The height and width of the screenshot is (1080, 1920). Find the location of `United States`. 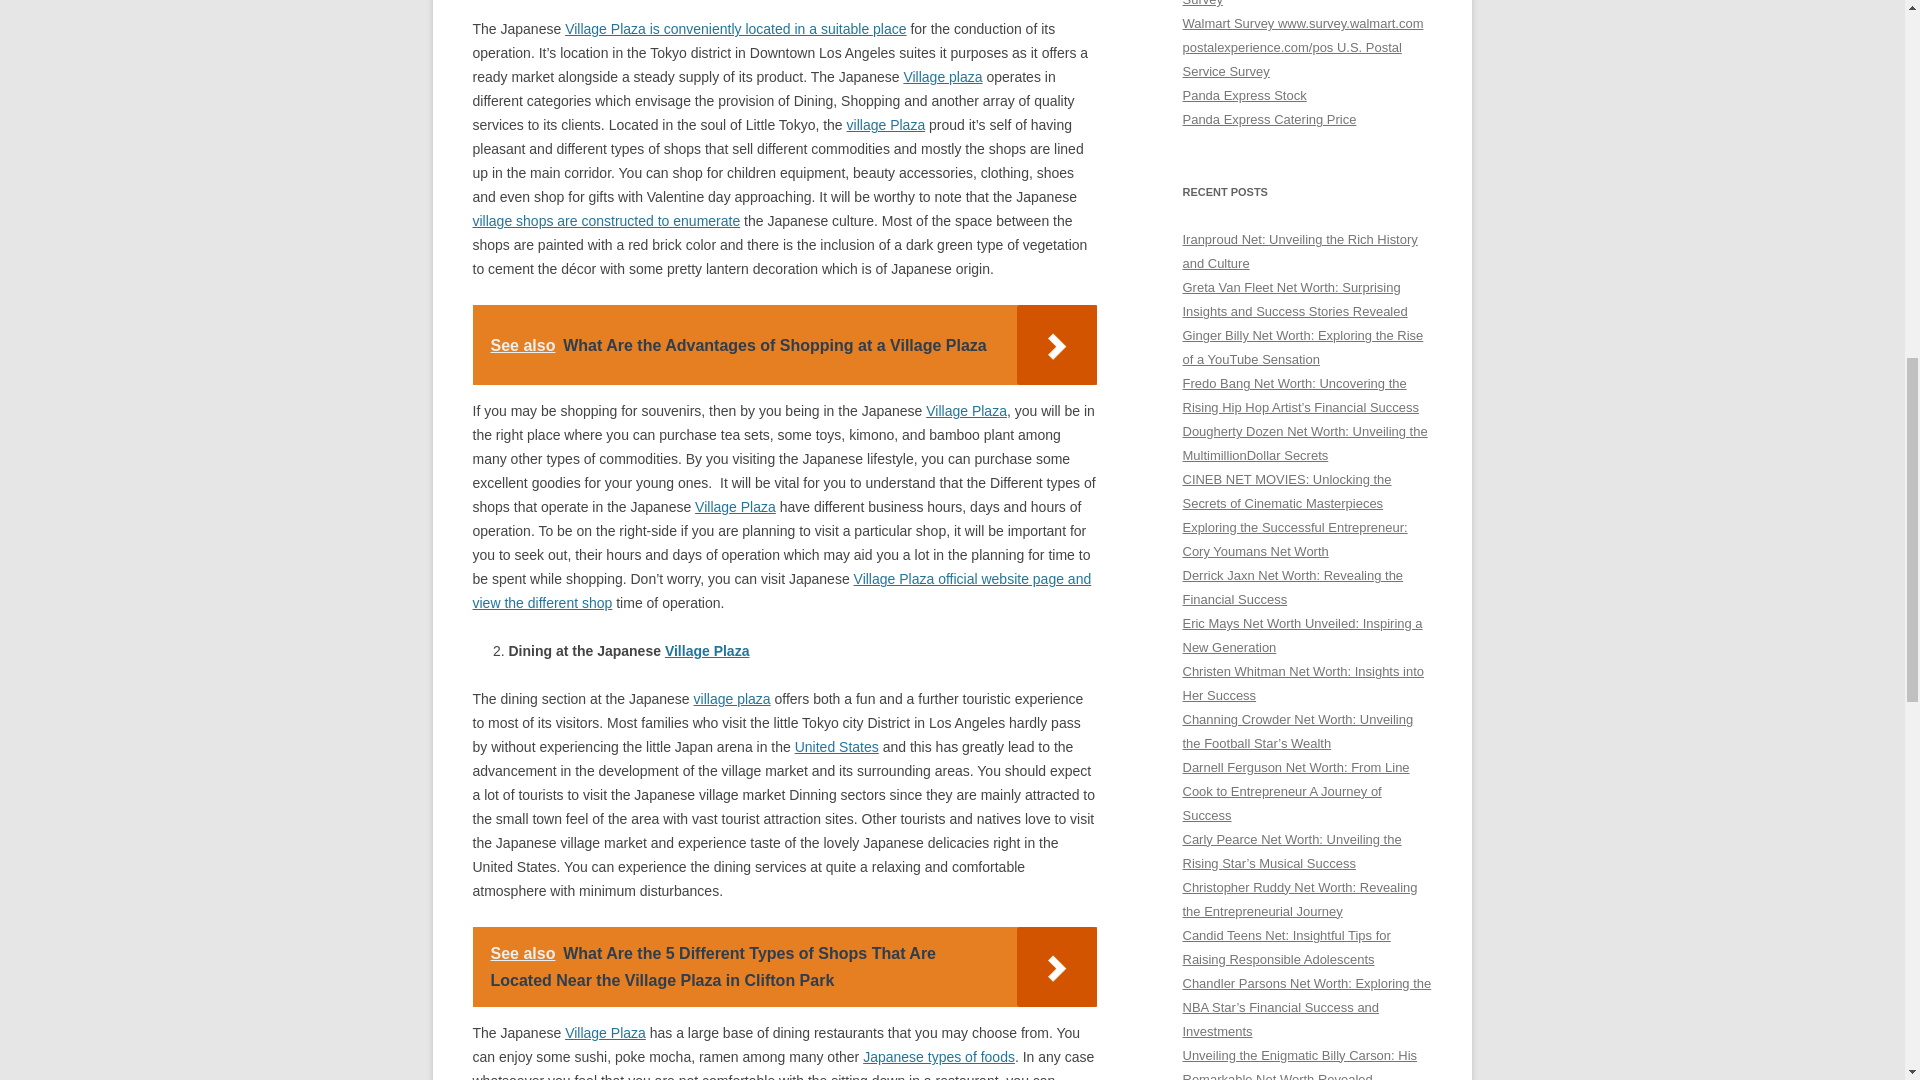

United States is located at coordinates (836, 746).